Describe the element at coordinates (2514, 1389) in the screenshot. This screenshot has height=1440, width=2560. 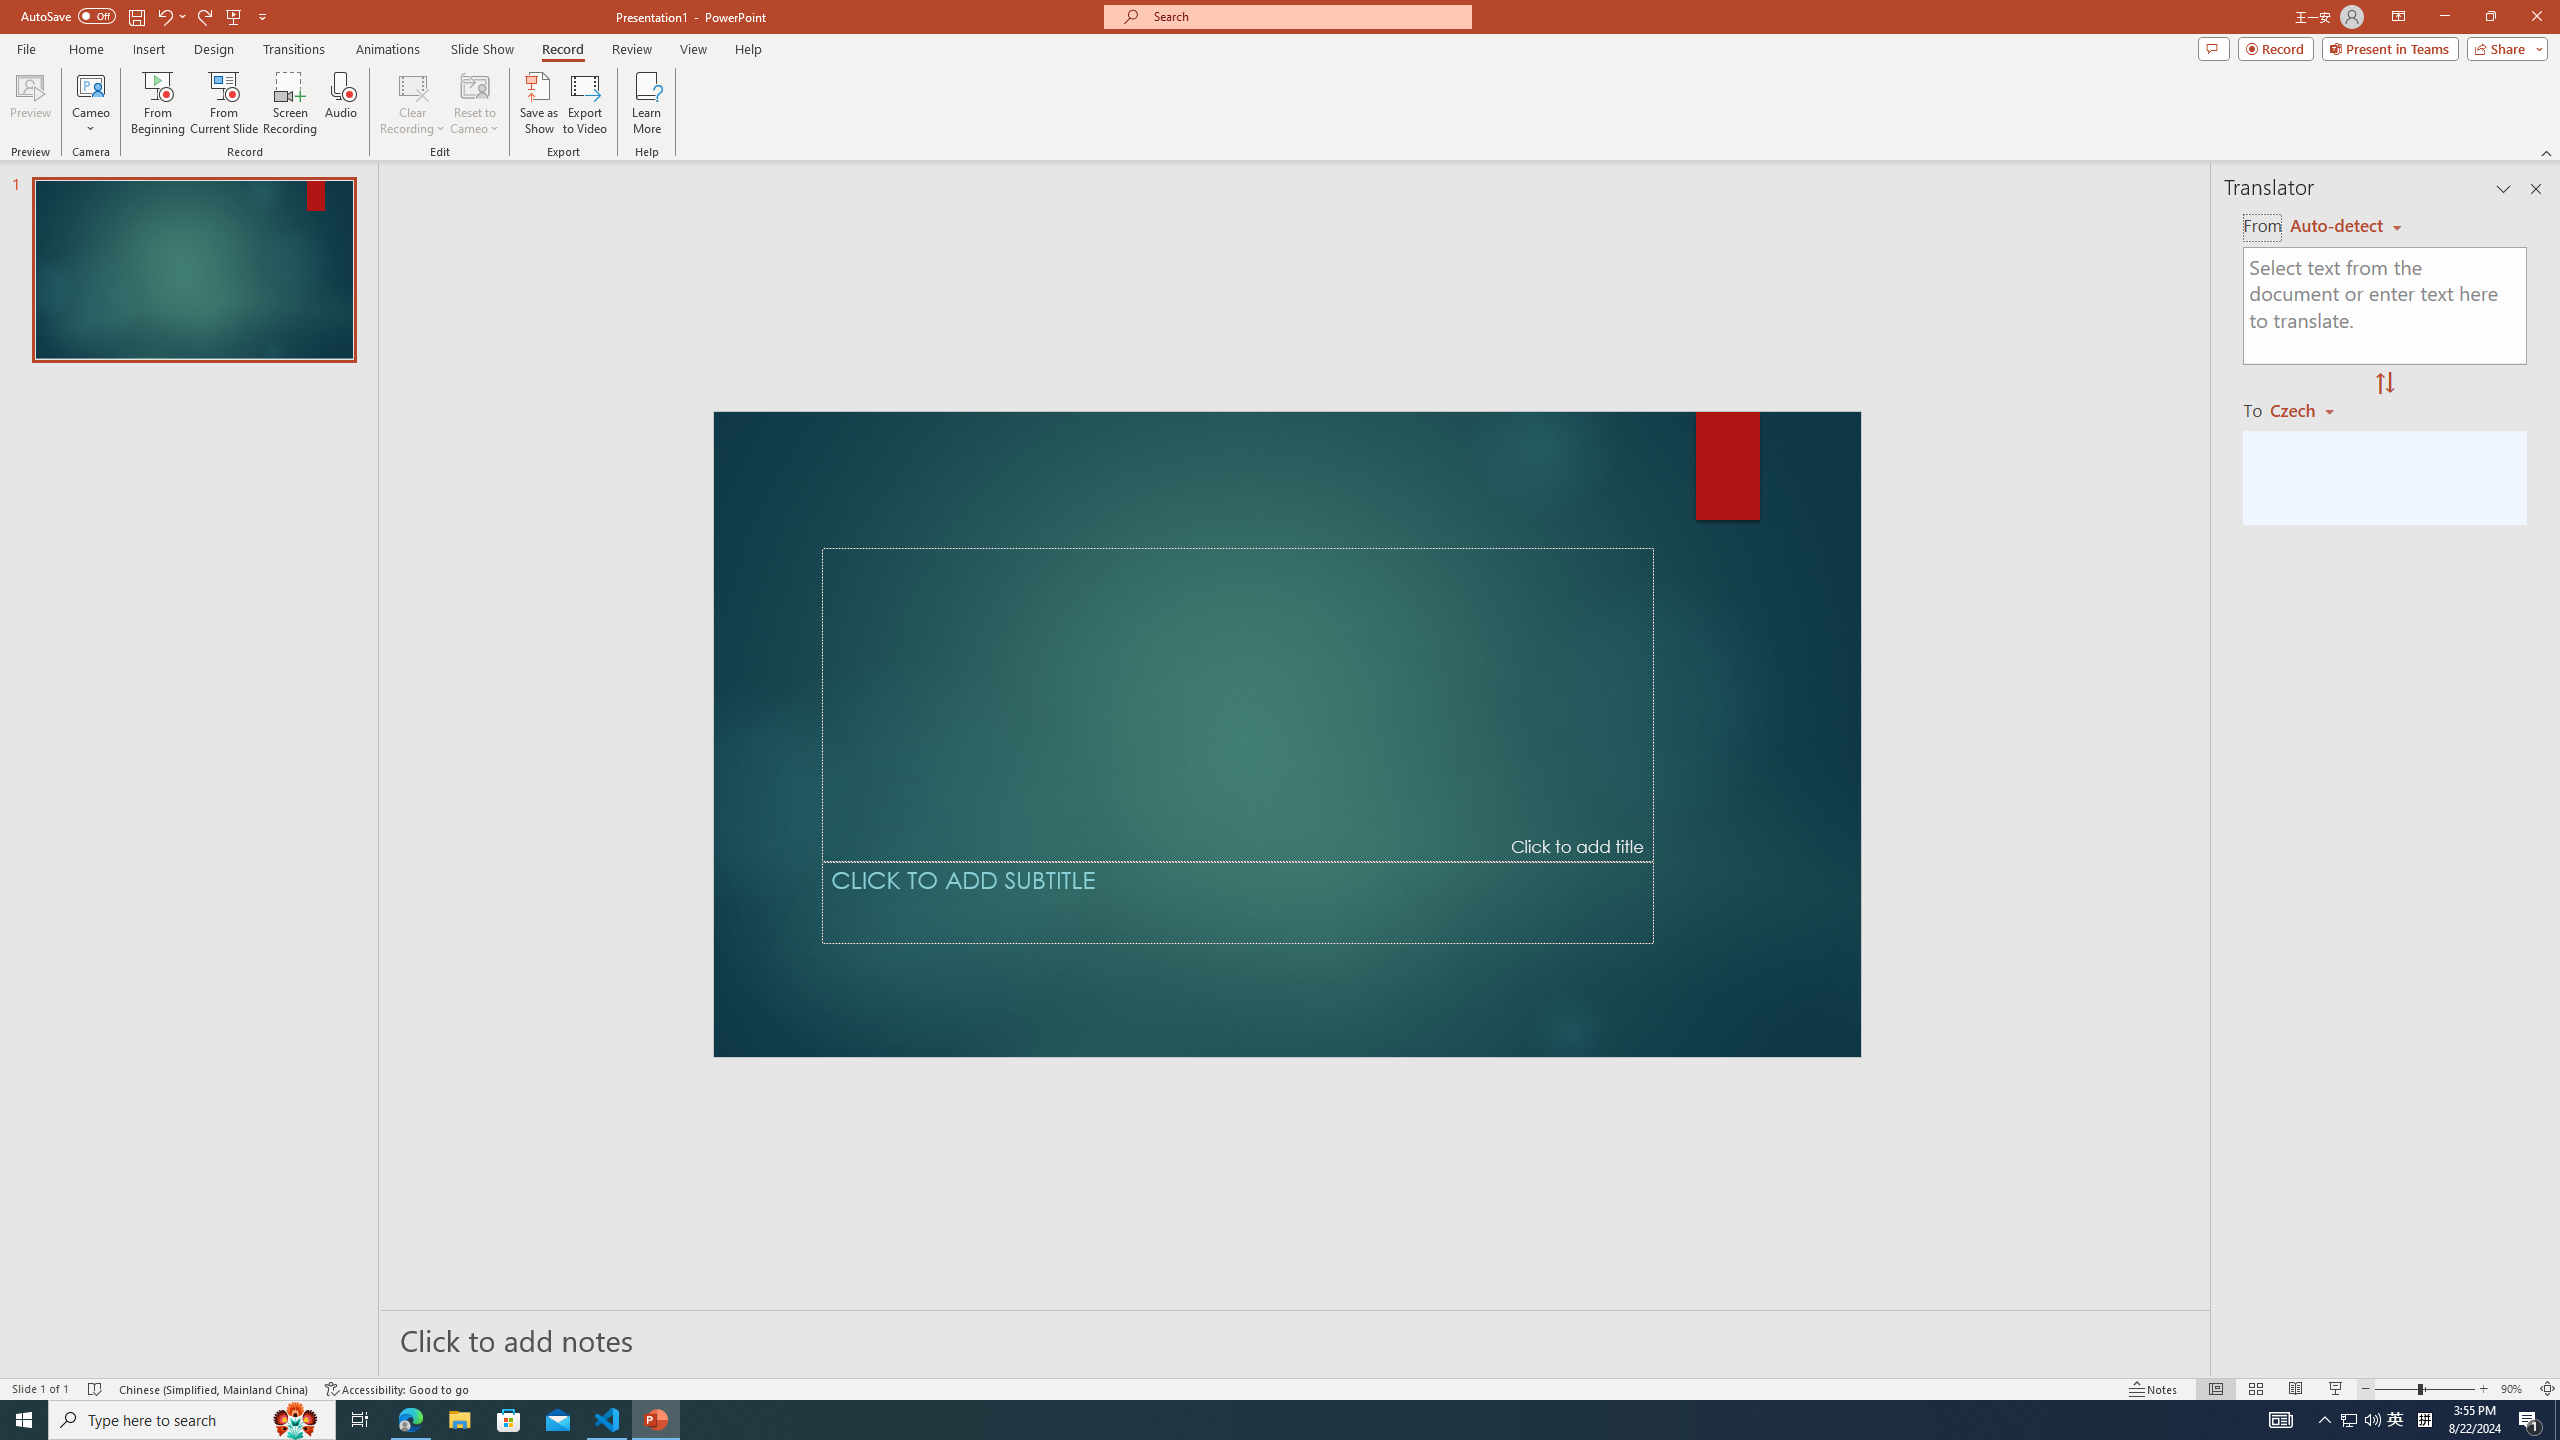
I see `Zoom 90%` at that location.